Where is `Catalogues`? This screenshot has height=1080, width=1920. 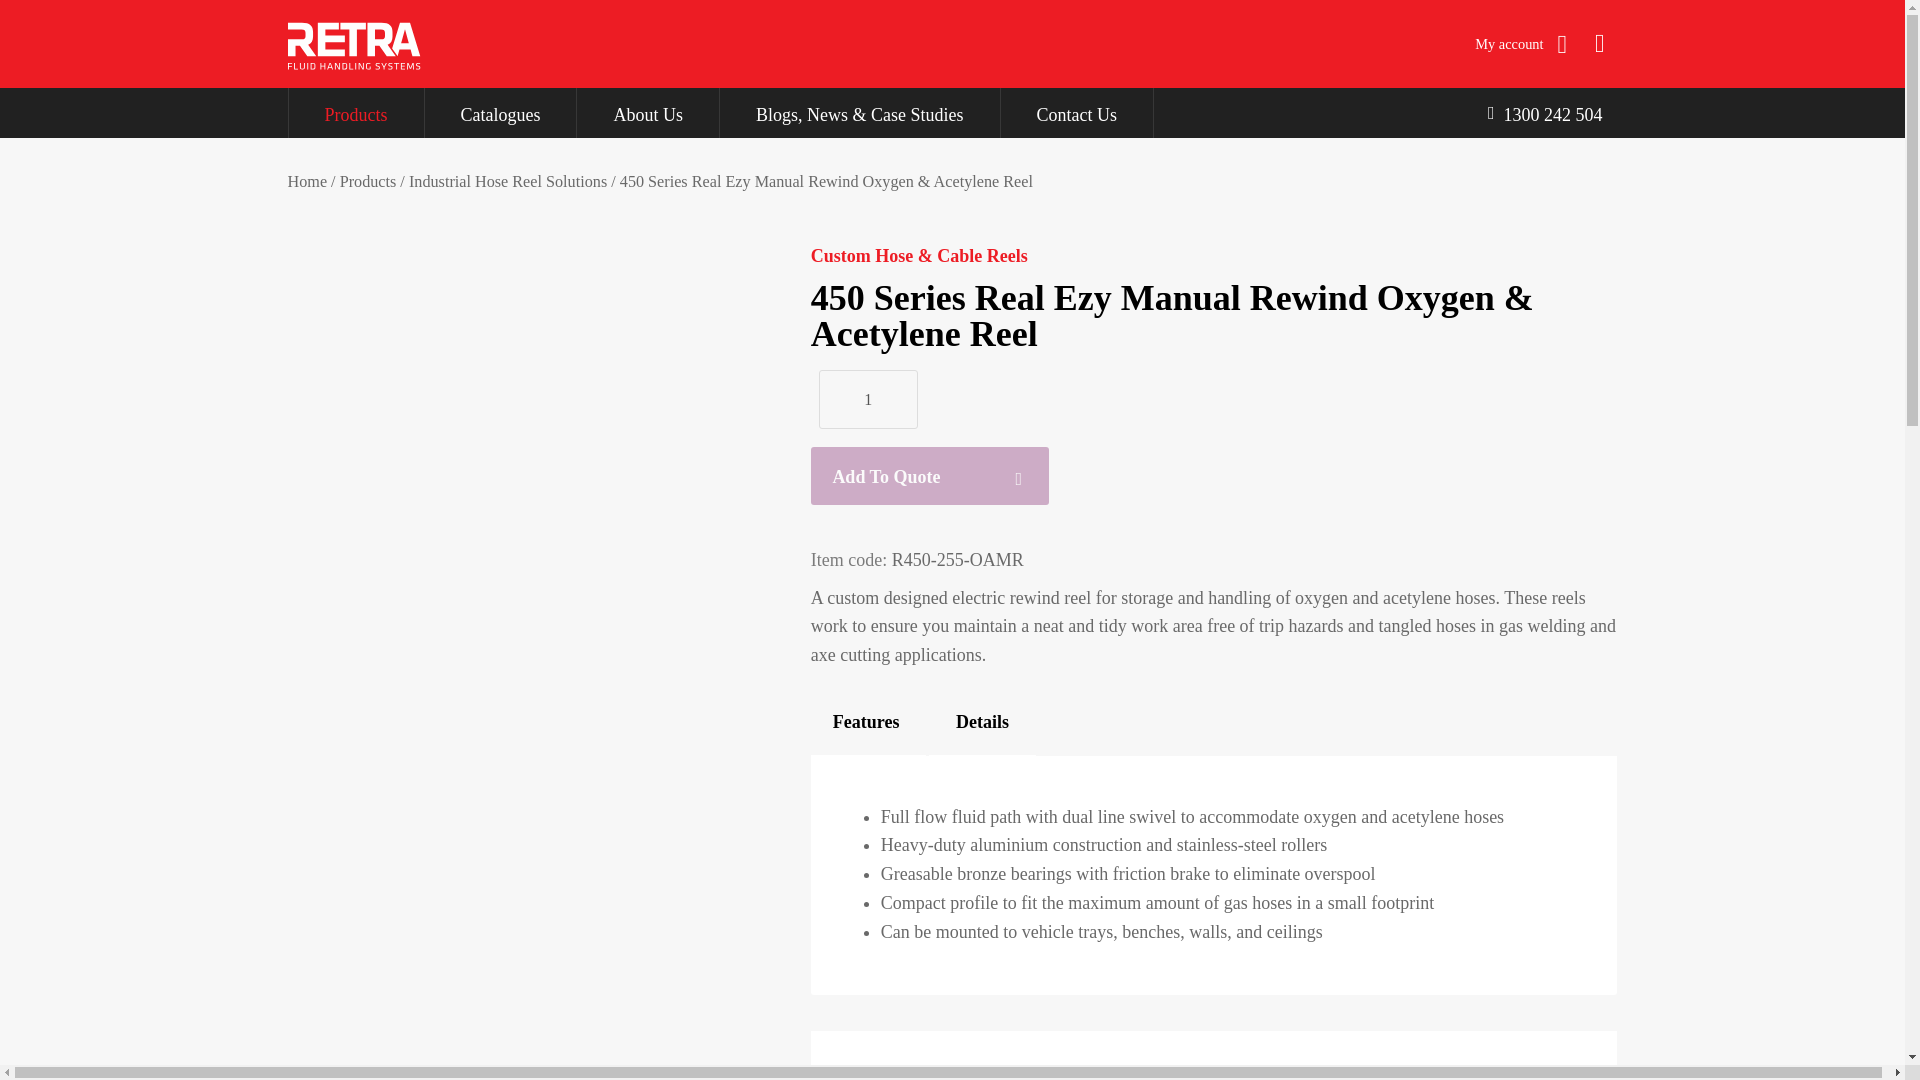
Catalogues is located at coordinates (500, 112).